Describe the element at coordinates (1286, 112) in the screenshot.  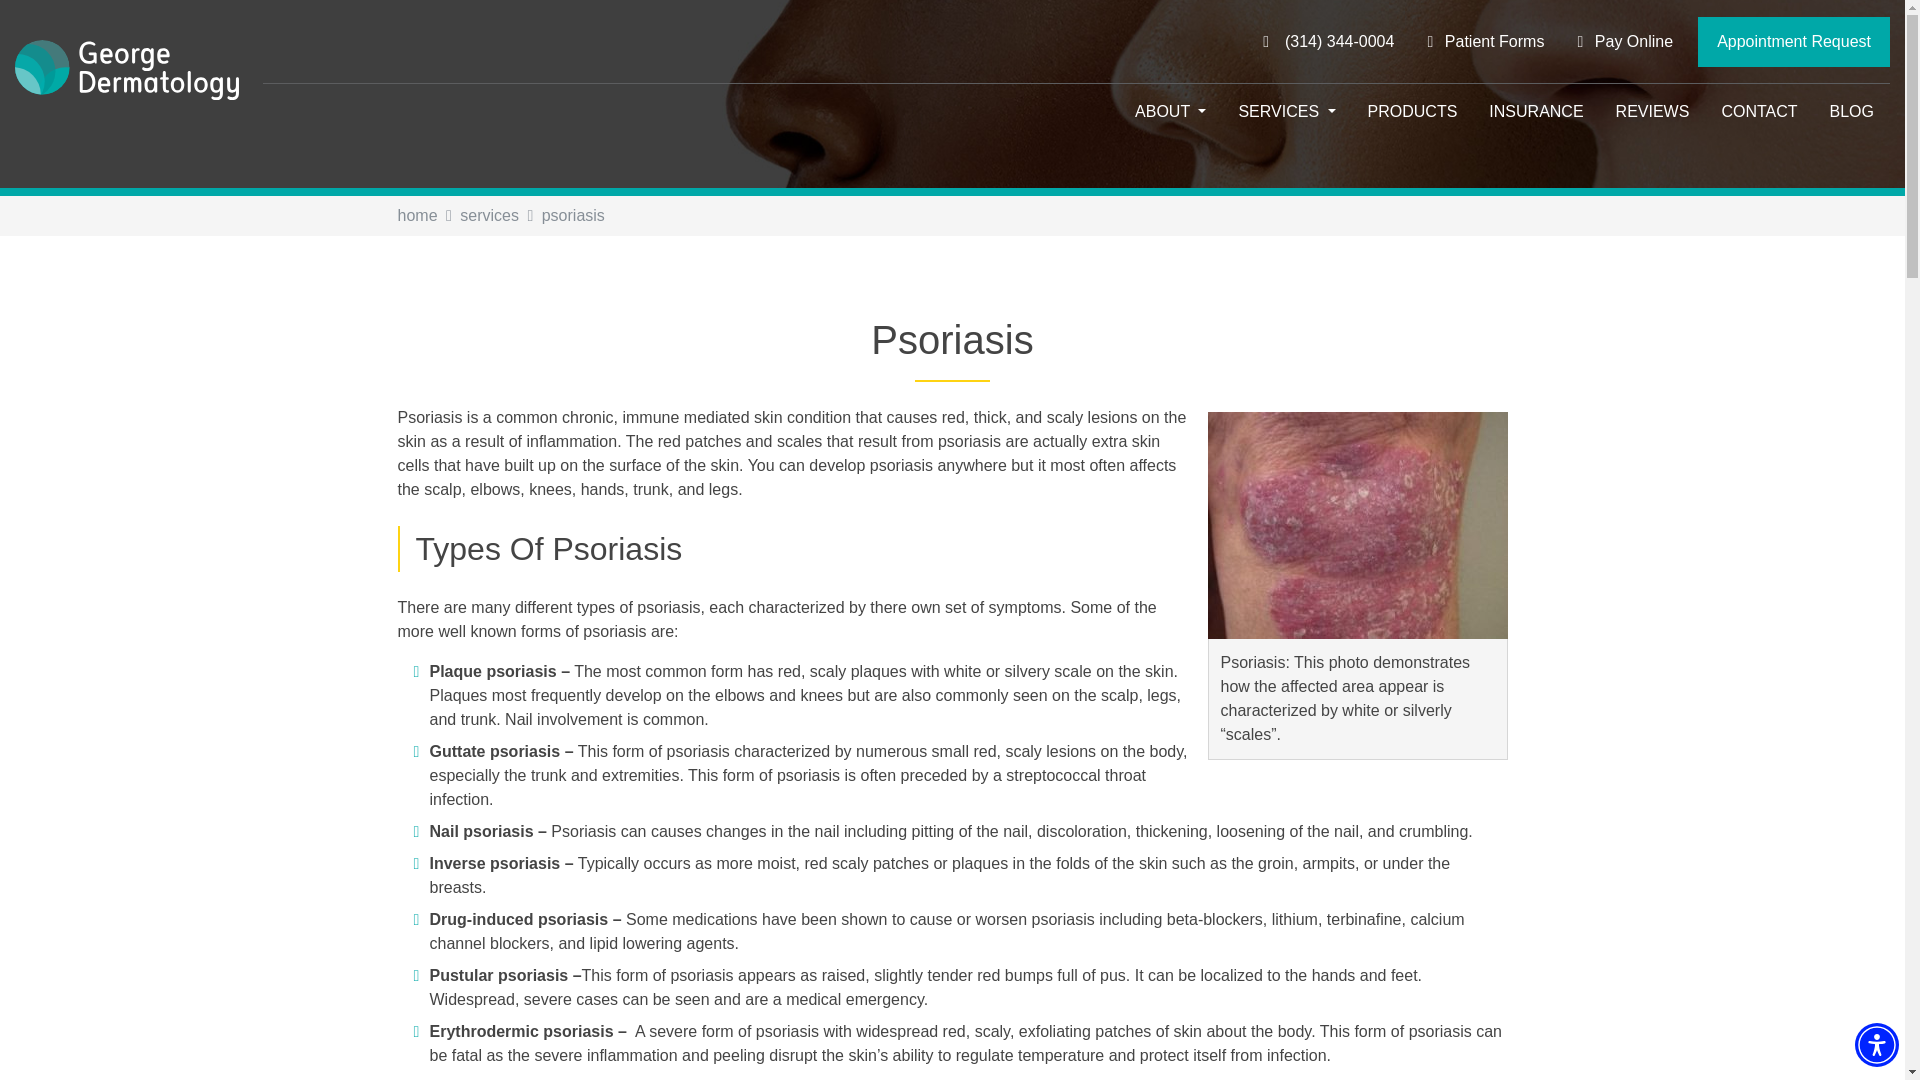
I see `SERVICES` at that location.